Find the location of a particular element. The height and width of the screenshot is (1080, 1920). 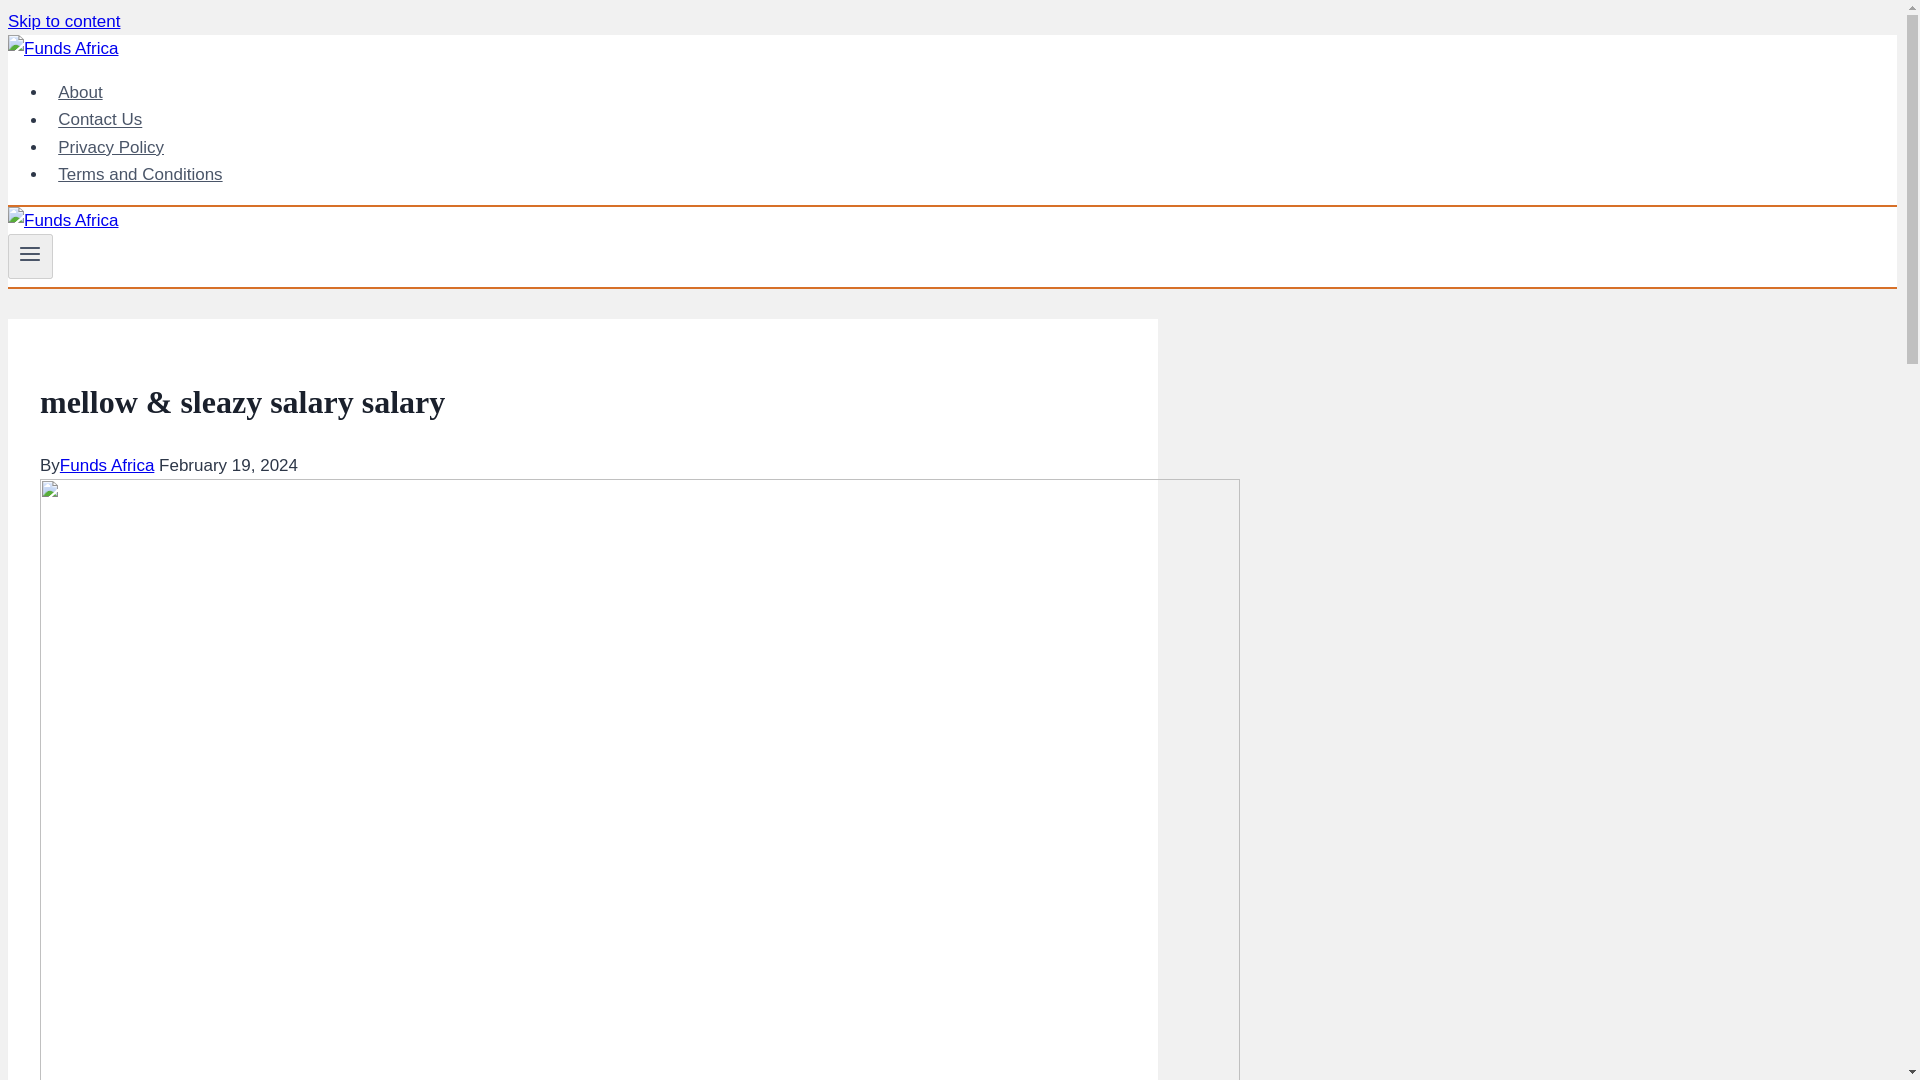

Terms and Conditions is located at coordinates (140, 174).